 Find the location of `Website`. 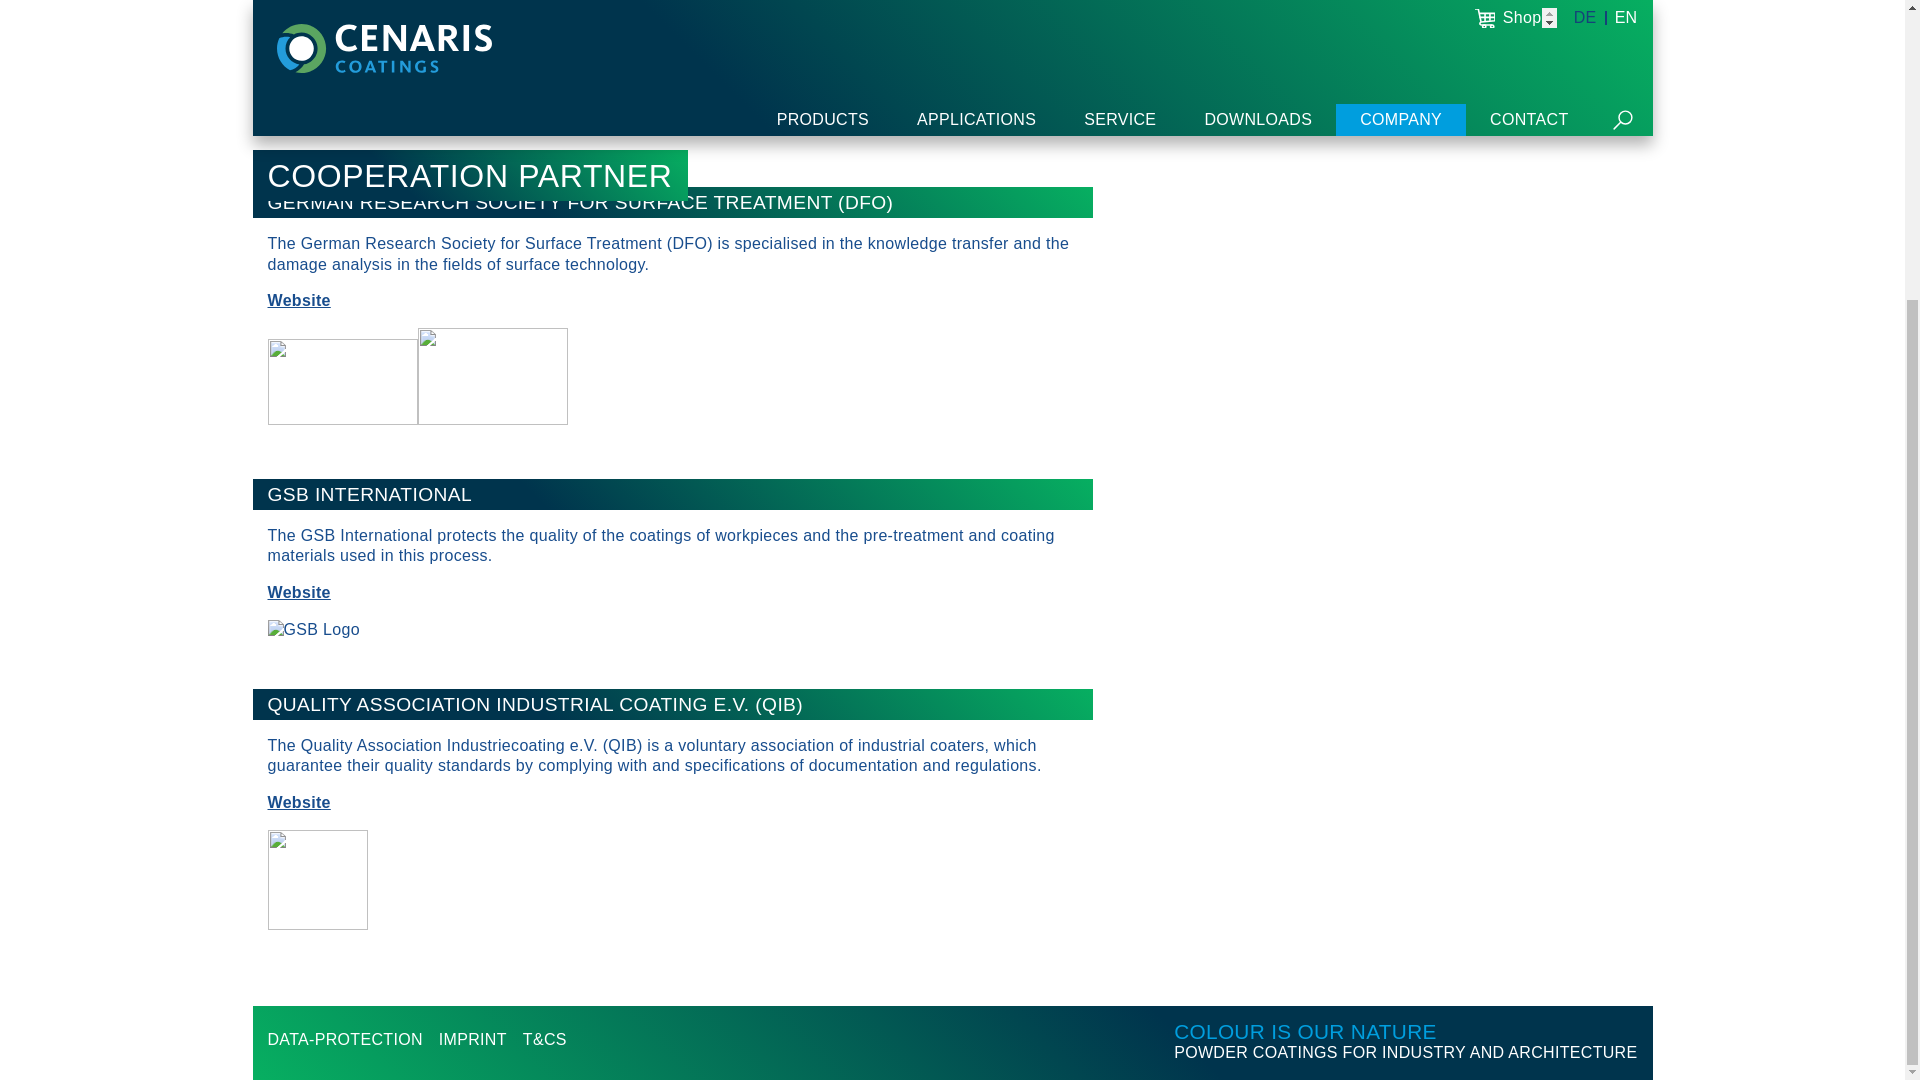

Website is located at coordinates (299, 300).